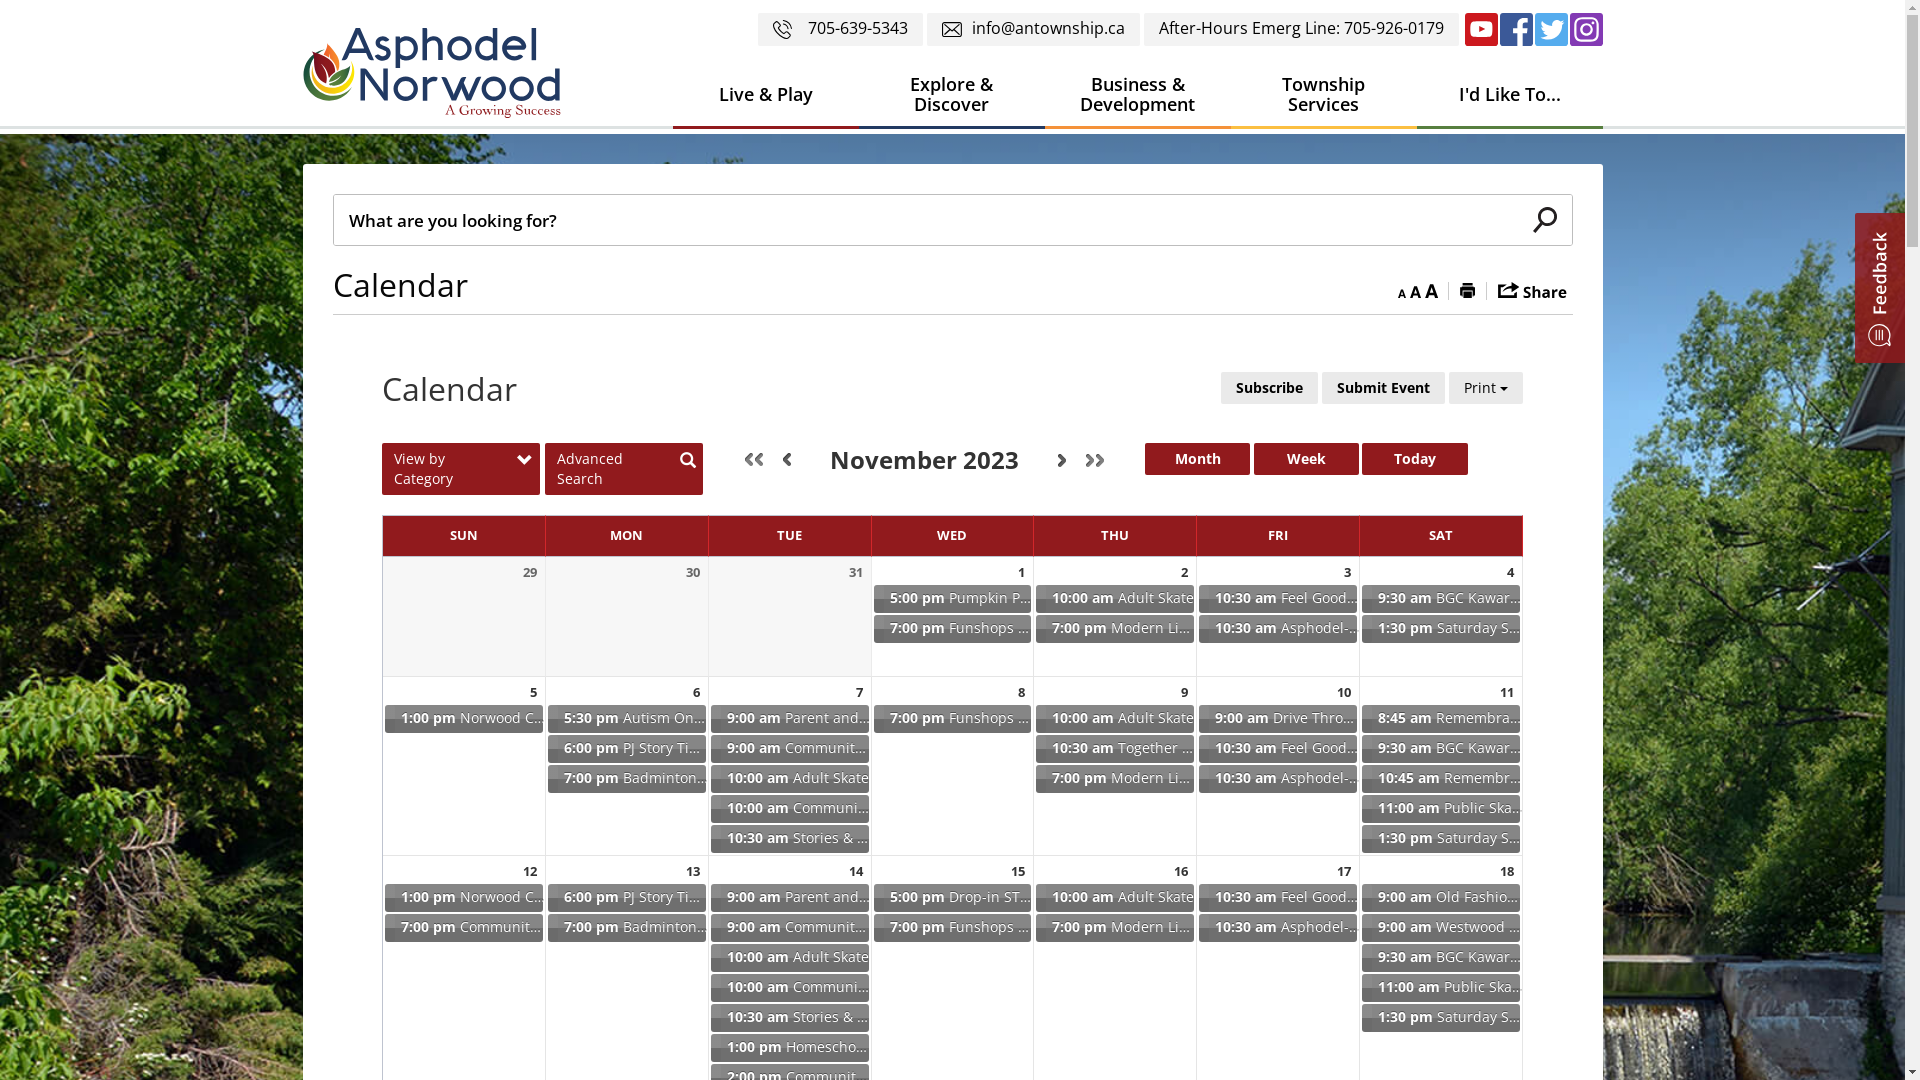 This screenshot has height=1080, width=1920. What do you see at coordinates (524, 461) in the screenshot?
I see `Icon - View by Category` at bounding box center [524, 461].